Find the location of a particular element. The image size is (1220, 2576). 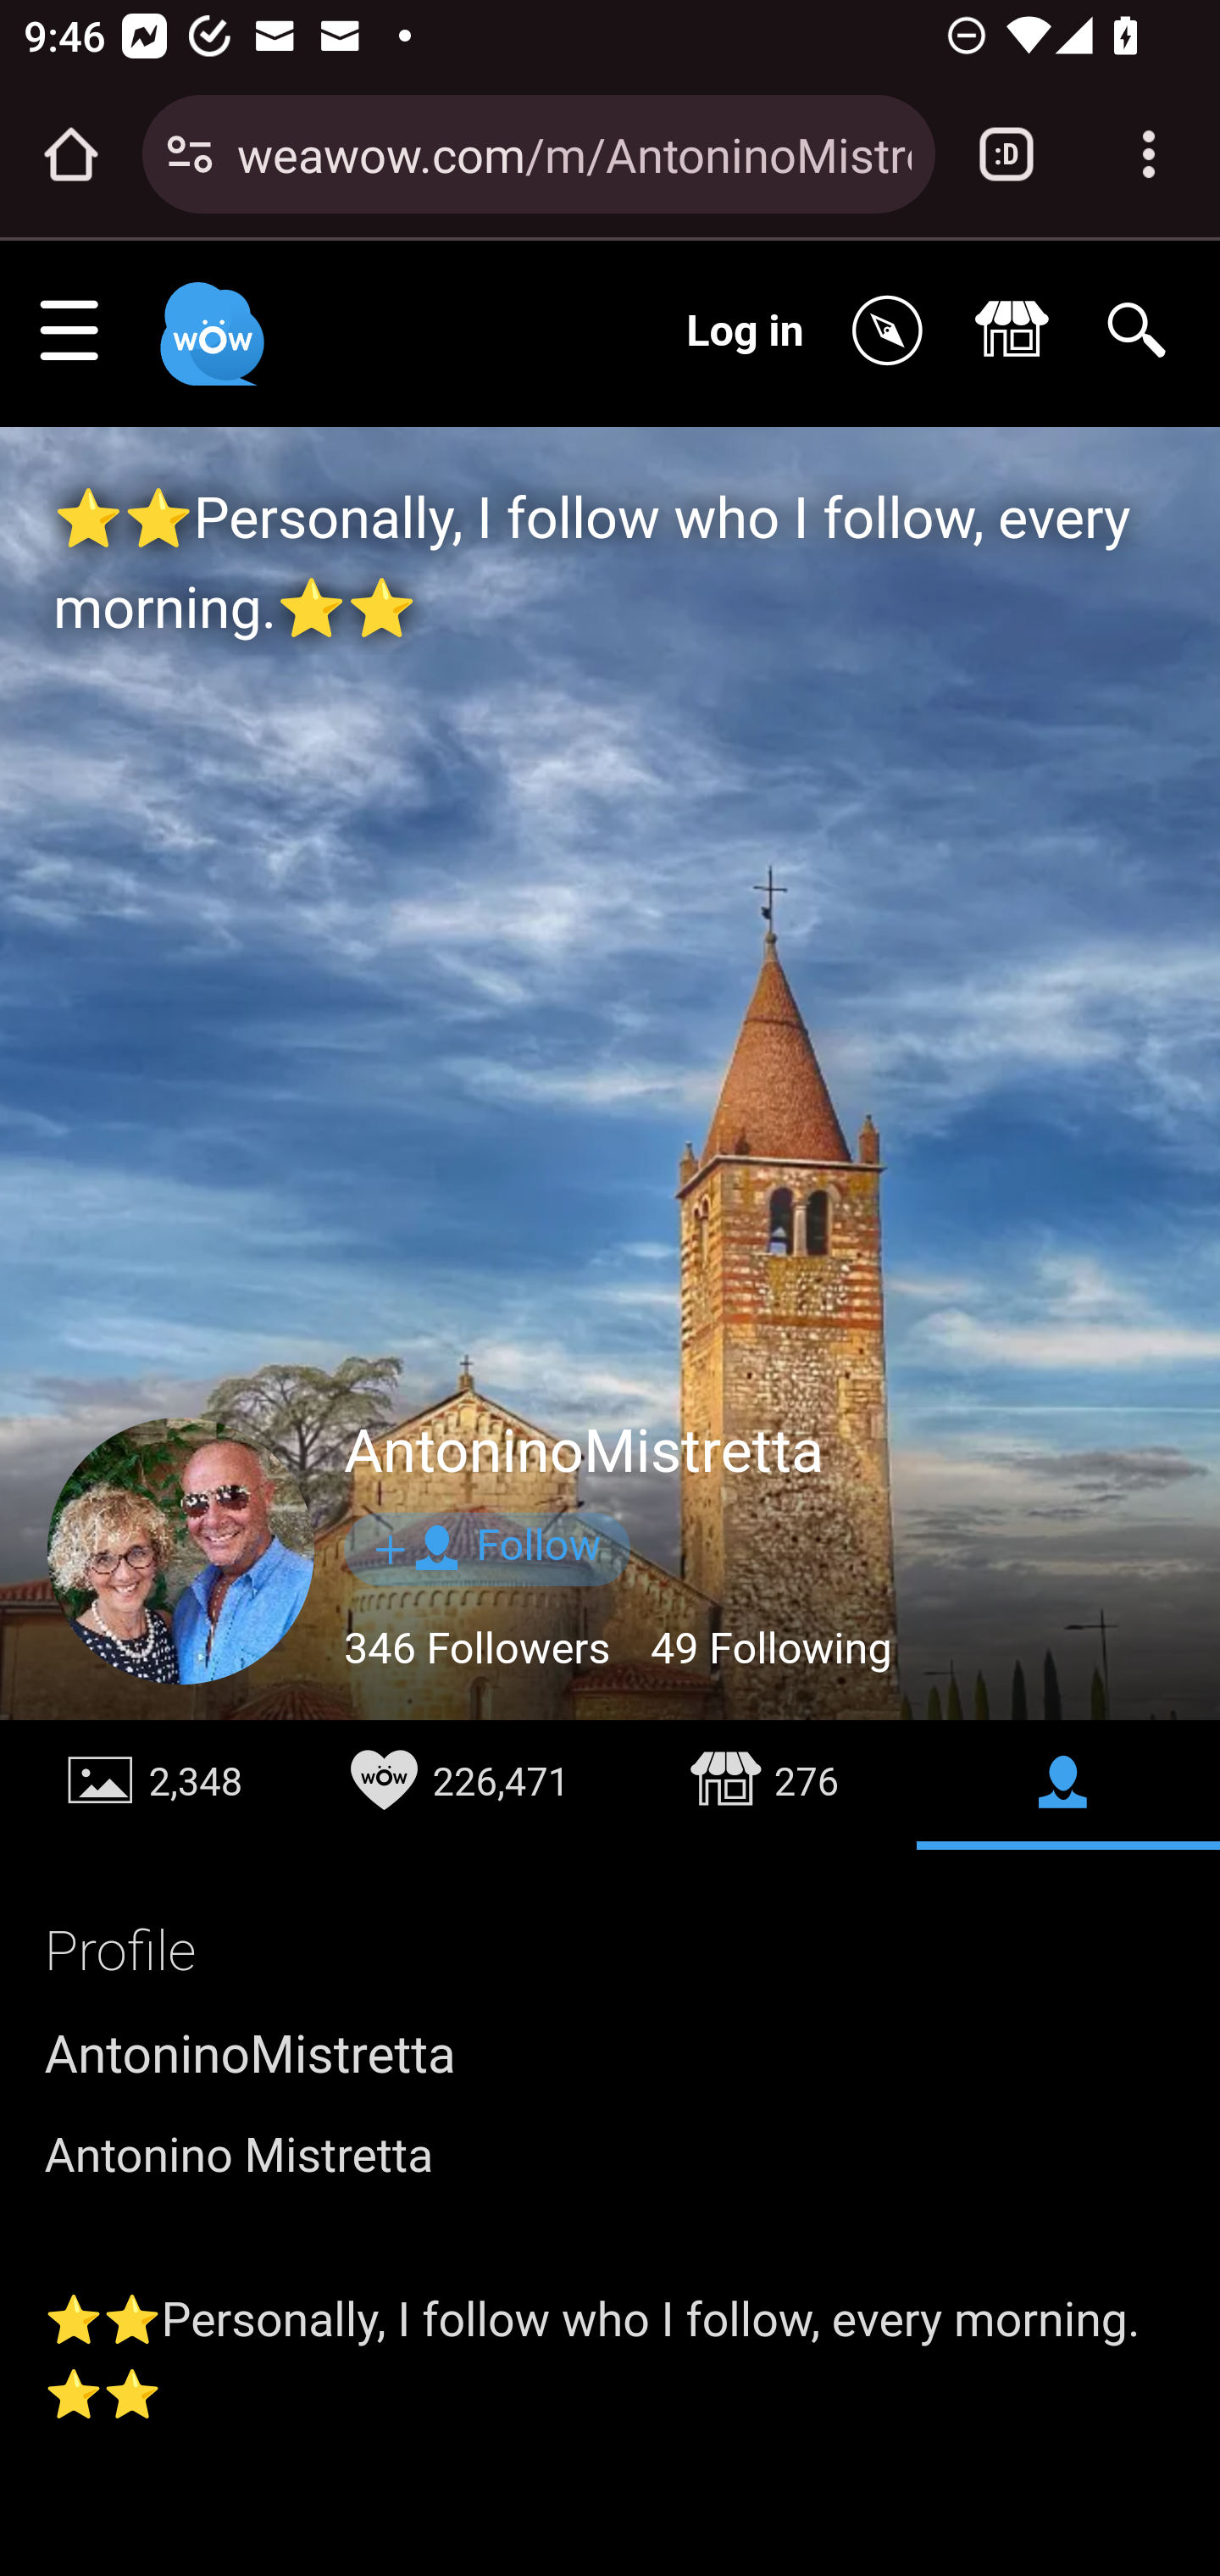

 276  276 is located at coordinates (764, 1785).